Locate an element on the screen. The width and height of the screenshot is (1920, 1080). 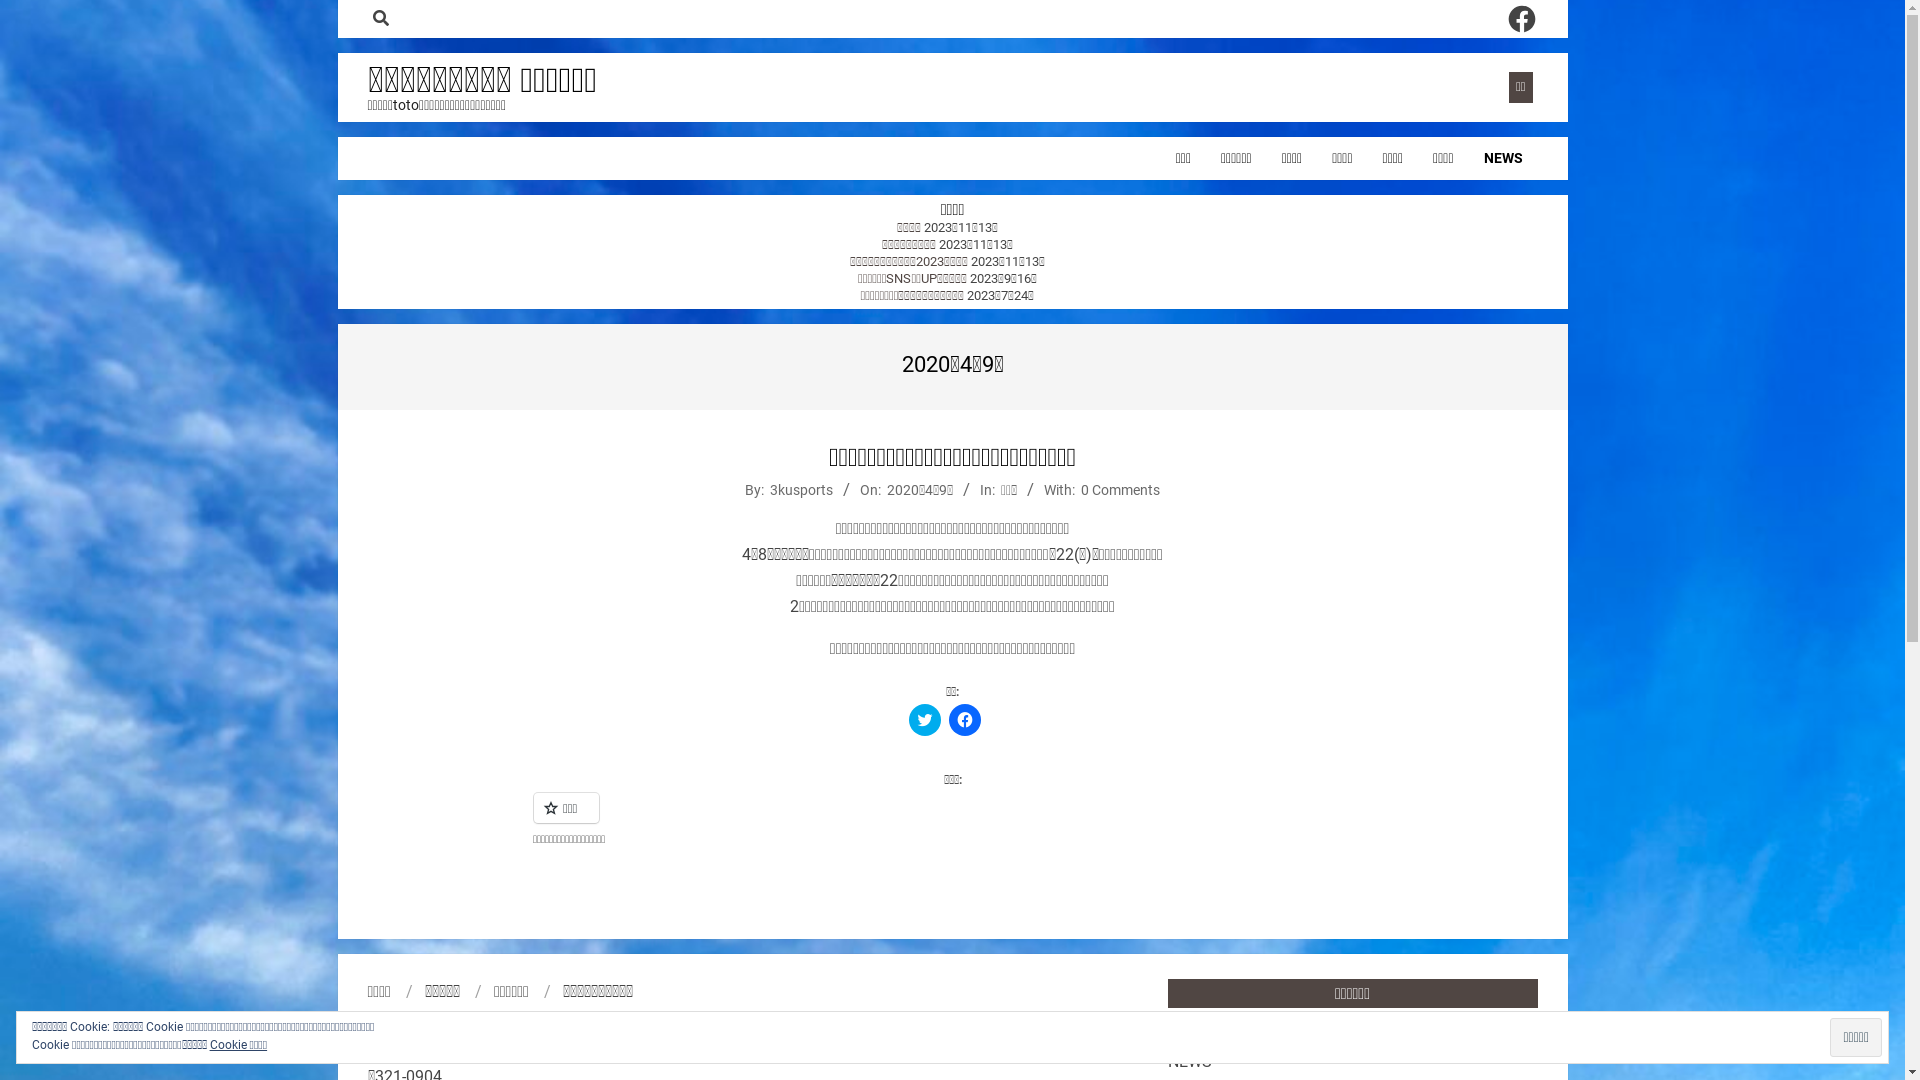
3kusports is located at coordinates (802, 490).